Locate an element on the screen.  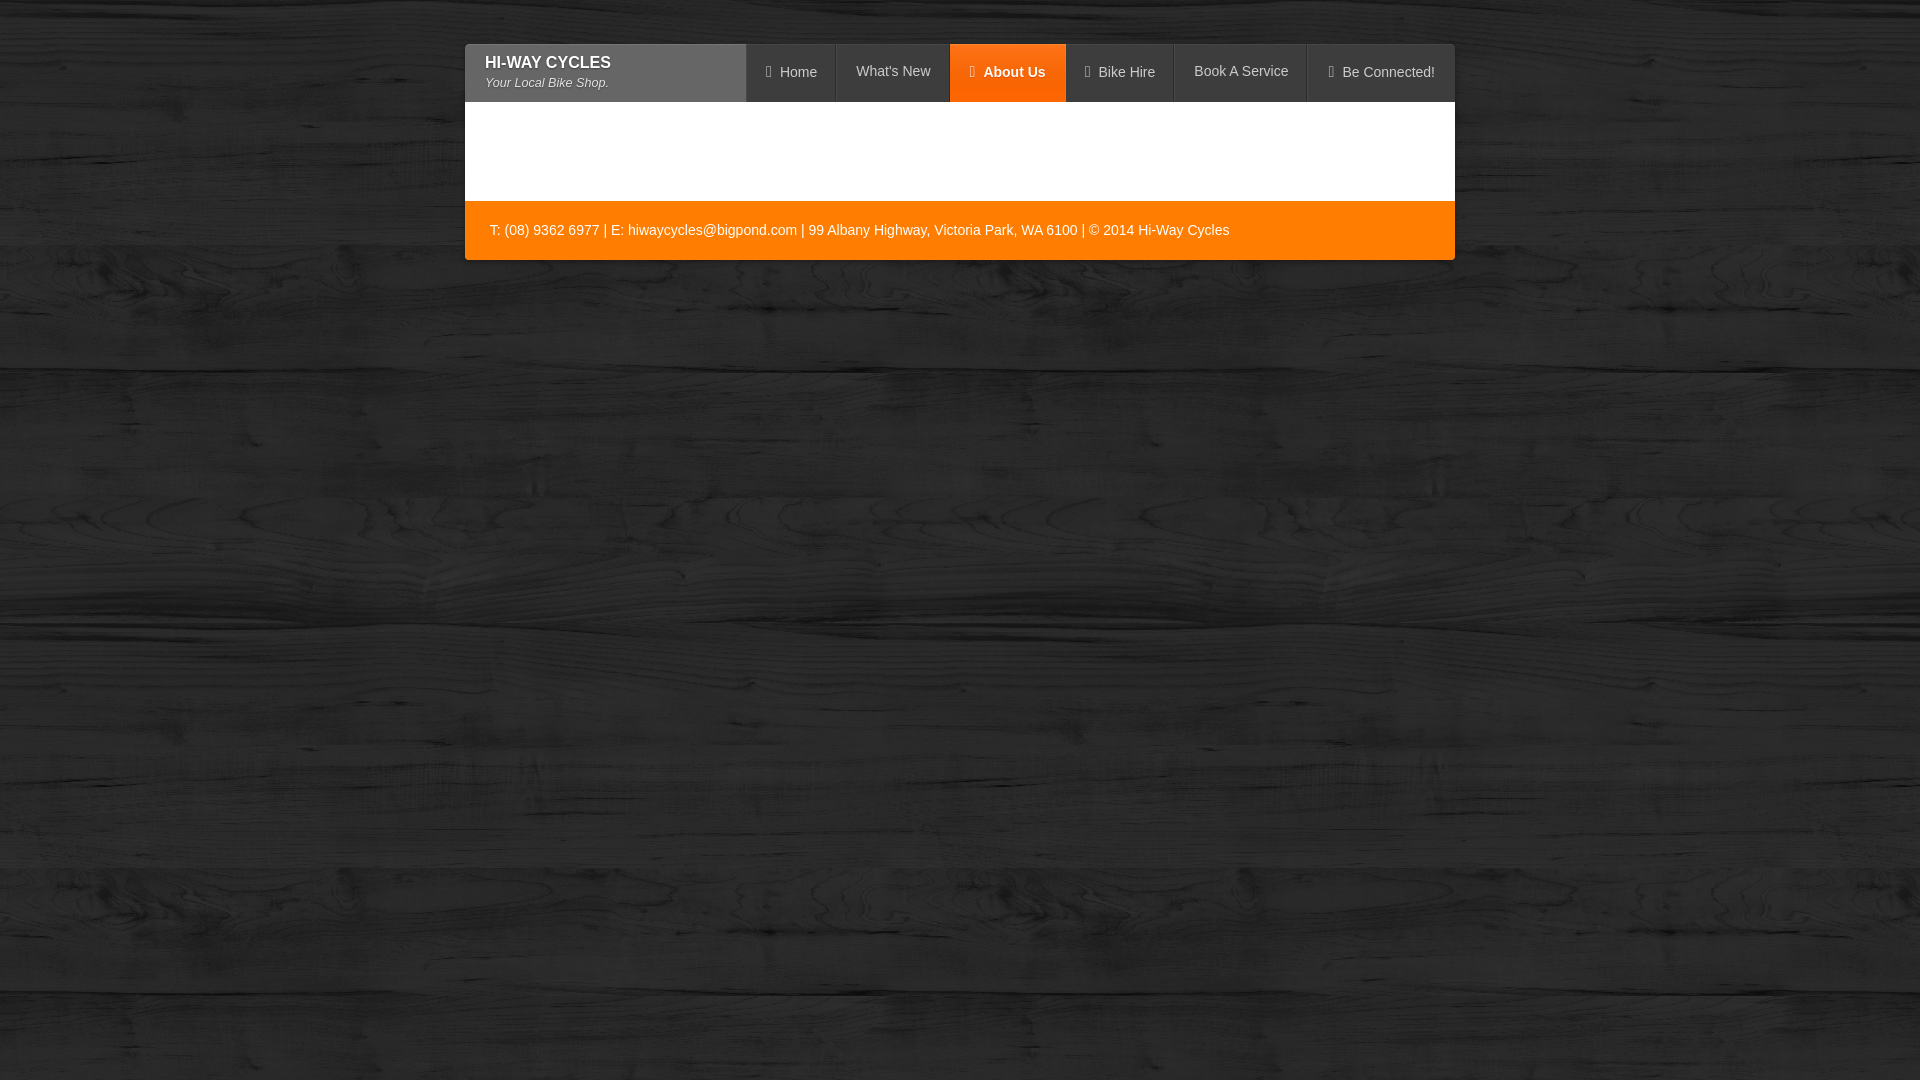
Home is located at coordinates (792, 73).